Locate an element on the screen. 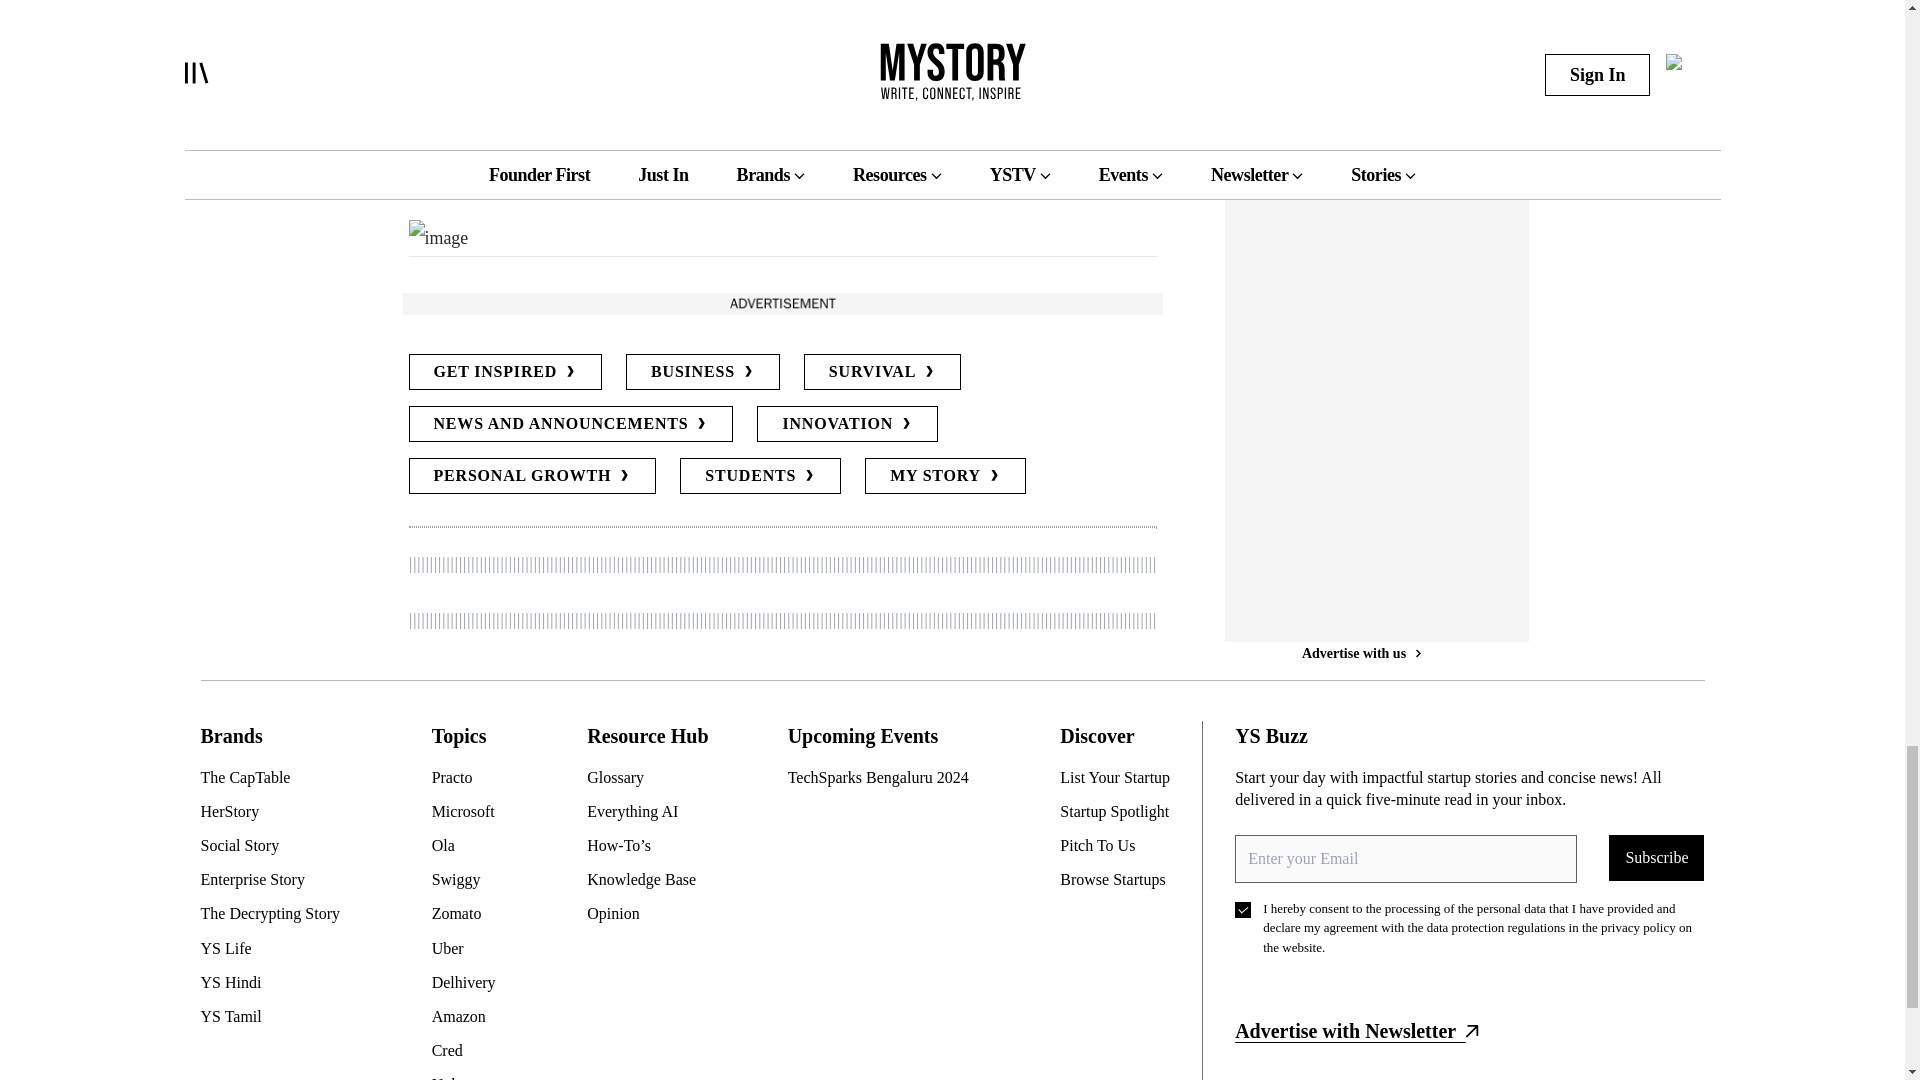 Image resolution: width=1920 pixels, height=1080 pixels. SURVIVAL is located at coordinates (882, 372).